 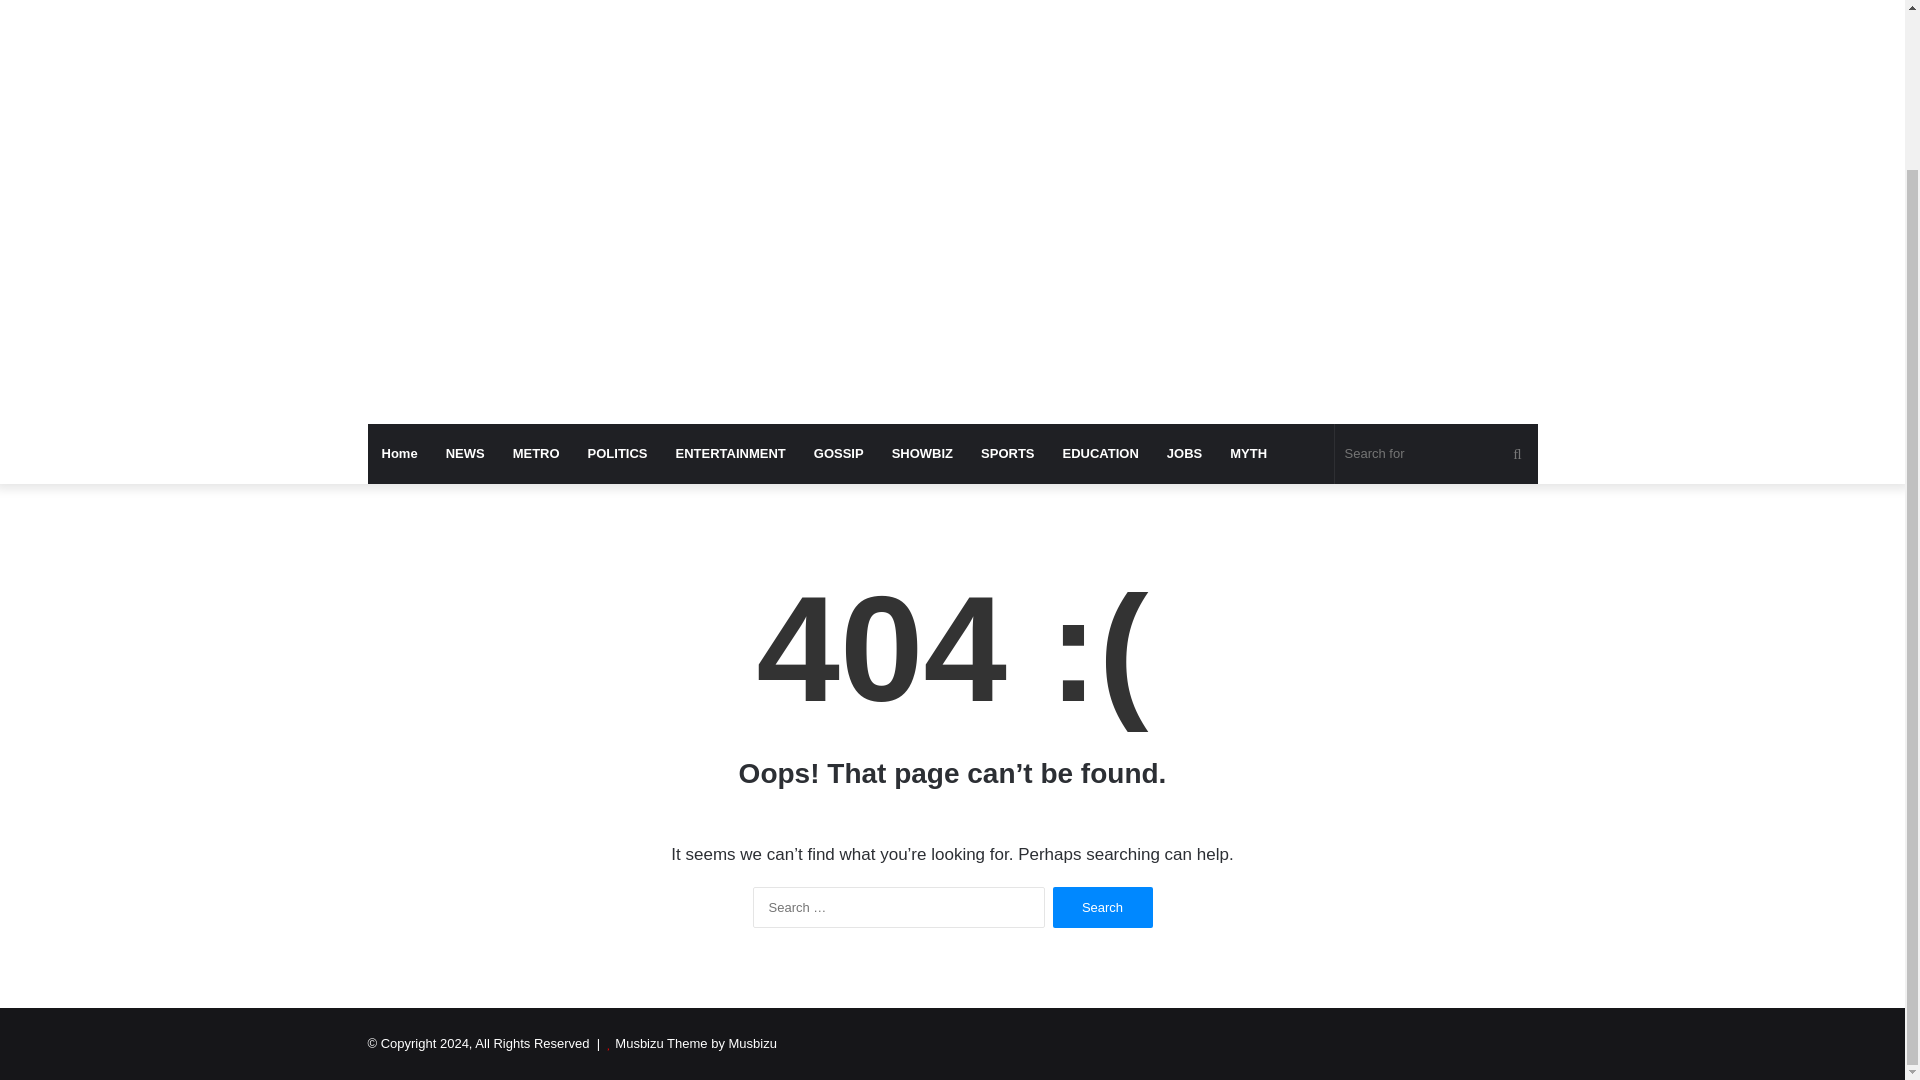 What do you see at coordinates (1102, 906) in the screenshot?
I see `Search` at bounding box center [1102, 906].